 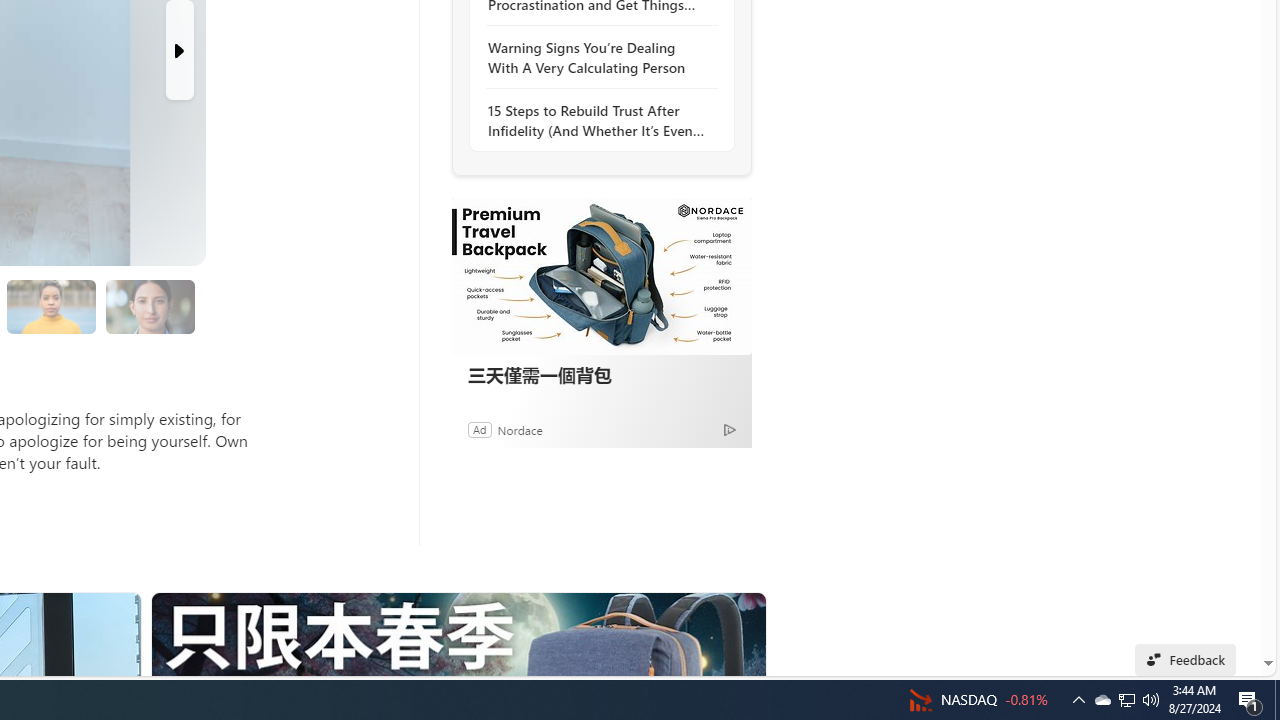 I want to click on Next Slide, so click(x=180, y=50).